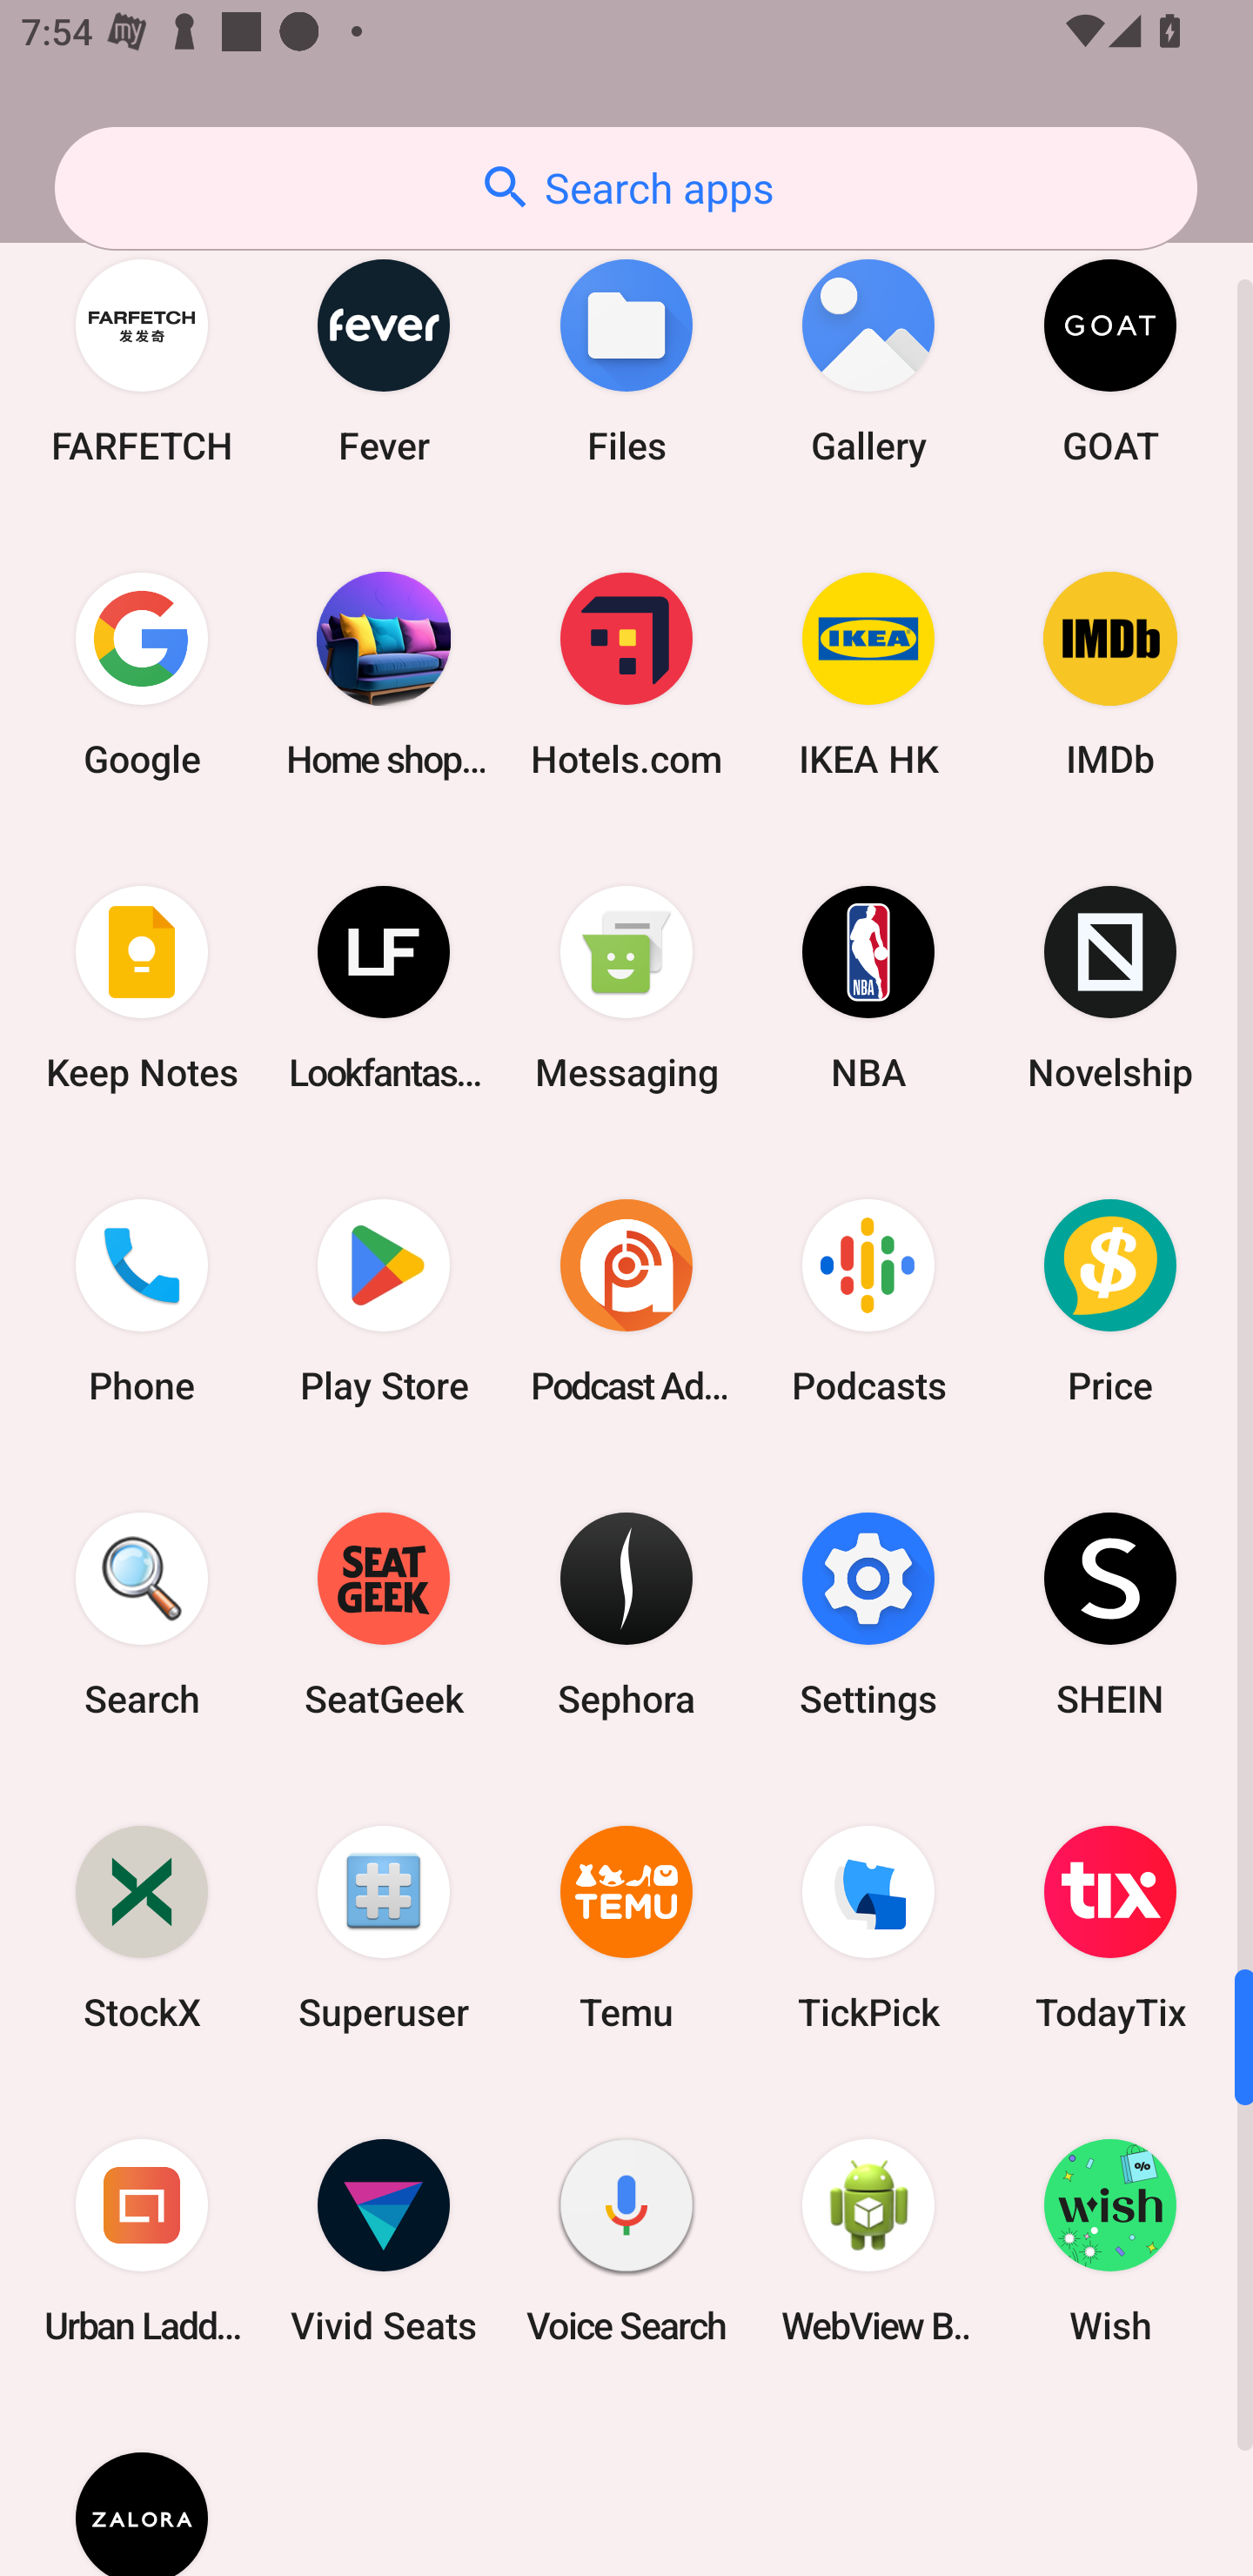  What do you see at coordinates (384, 1615) in the screenshot?
I see `SeatGeek` at bounding box center [384, 1615].